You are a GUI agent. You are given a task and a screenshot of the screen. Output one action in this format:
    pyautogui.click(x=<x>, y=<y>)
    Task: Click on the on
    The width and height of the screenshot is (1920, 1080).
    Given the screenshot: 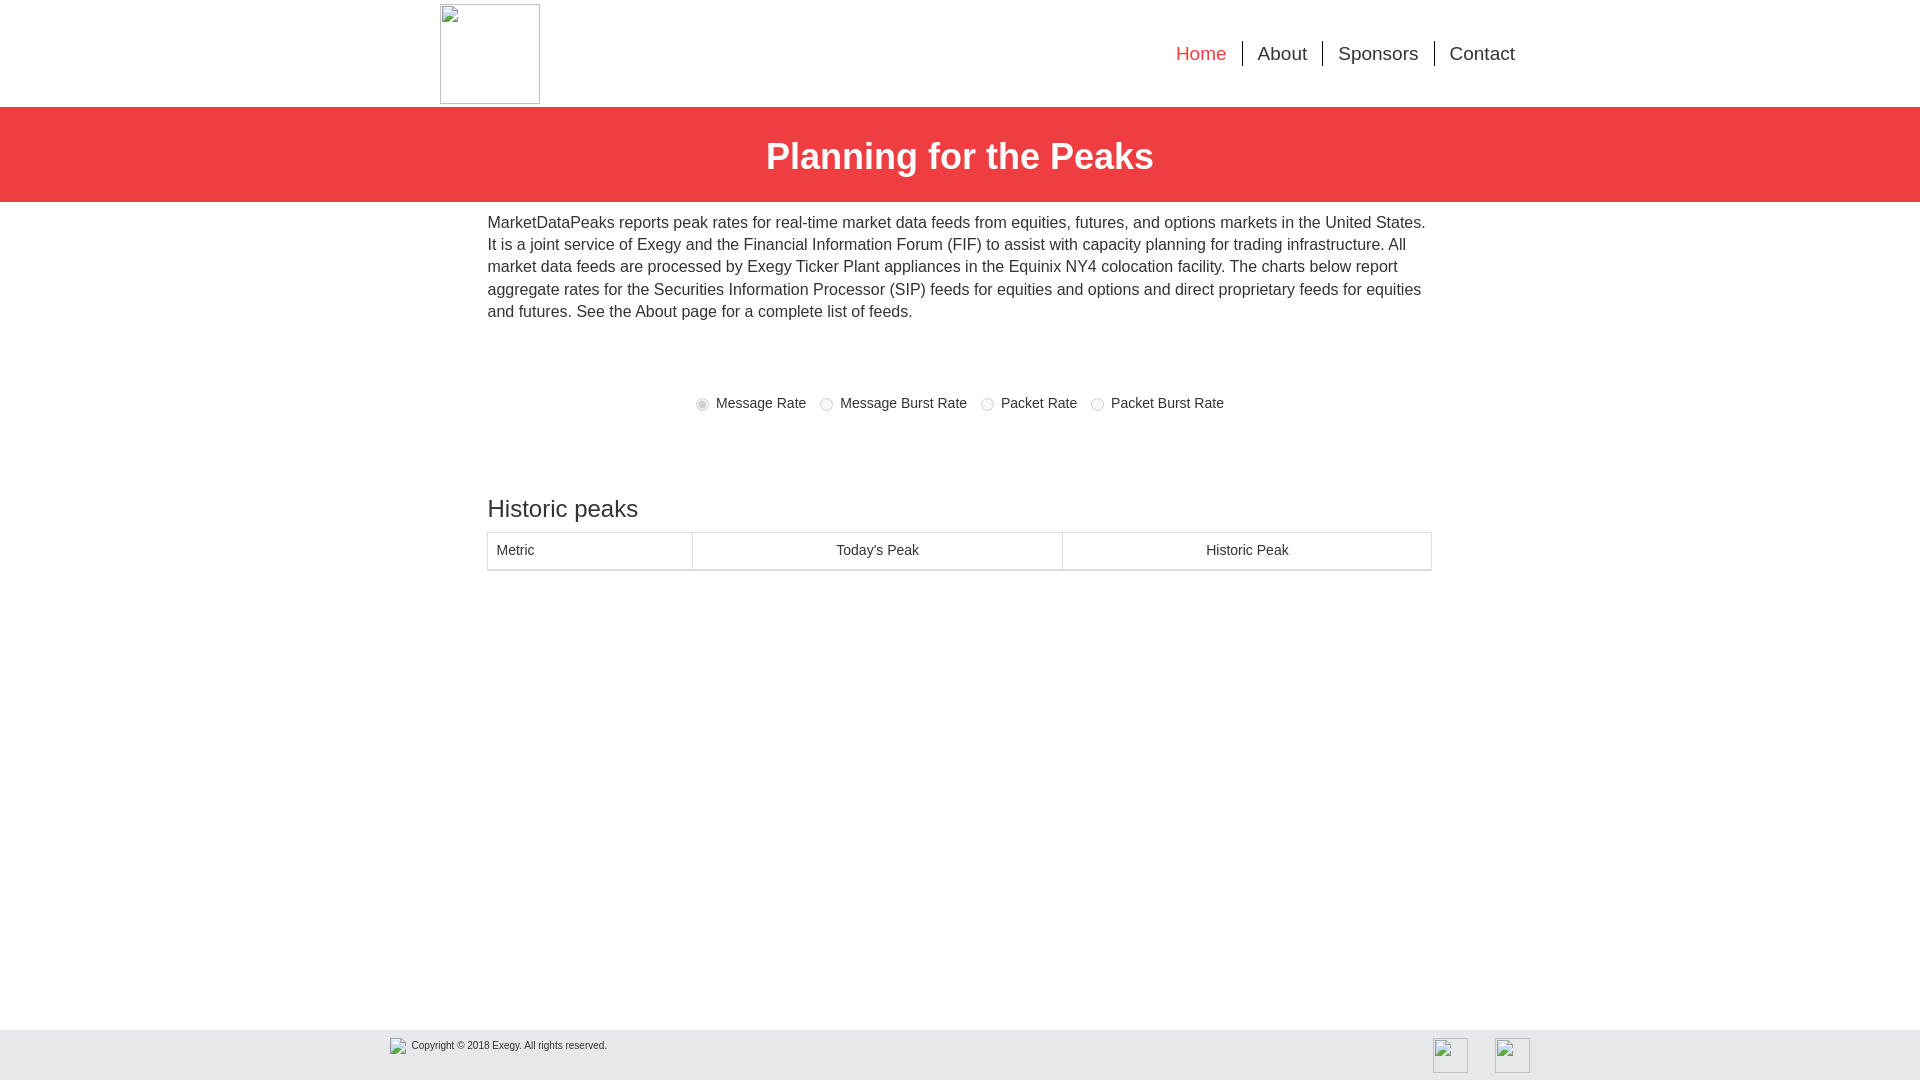 What is the action you would take?
    pyautogui.click(x=826, y=404)
    